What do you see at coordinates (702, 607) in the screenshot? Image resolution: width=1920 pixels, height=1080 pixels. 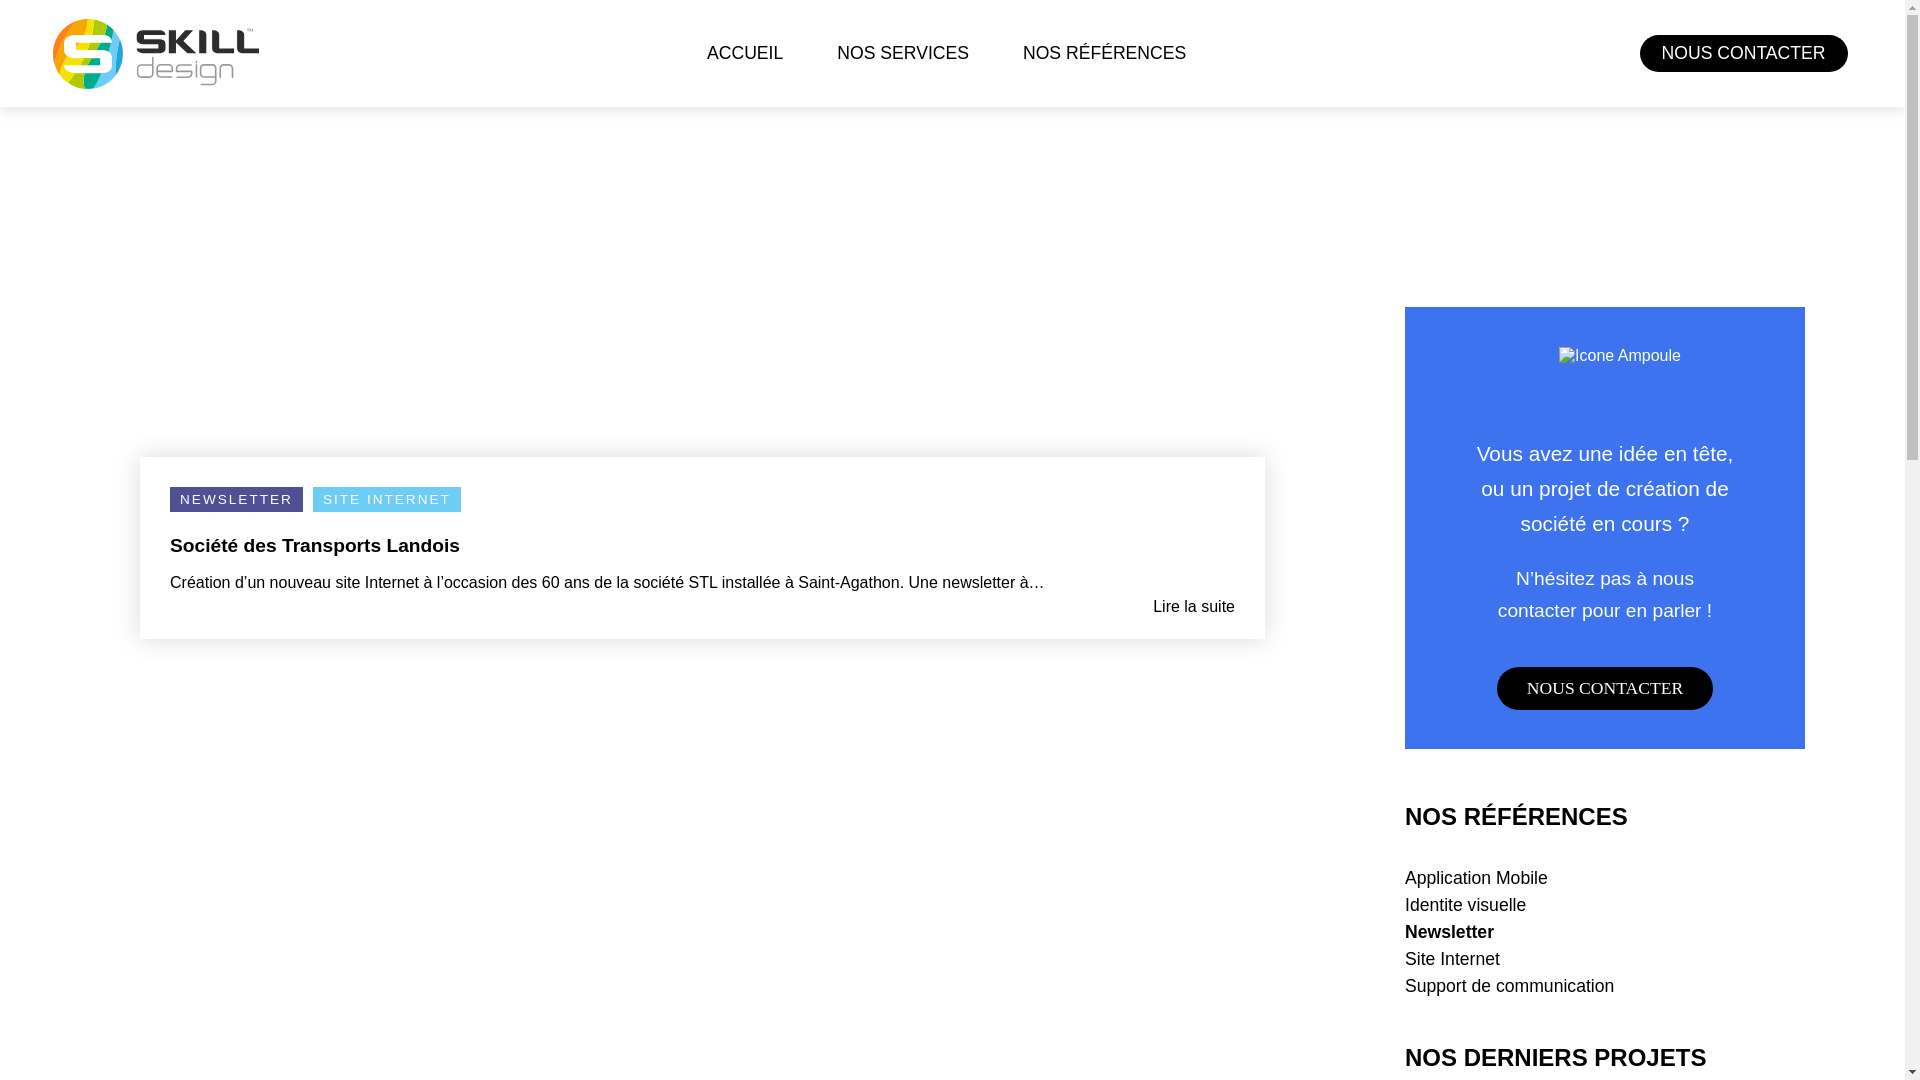 I see `Lire la suite` at bounding box center [702, 607].